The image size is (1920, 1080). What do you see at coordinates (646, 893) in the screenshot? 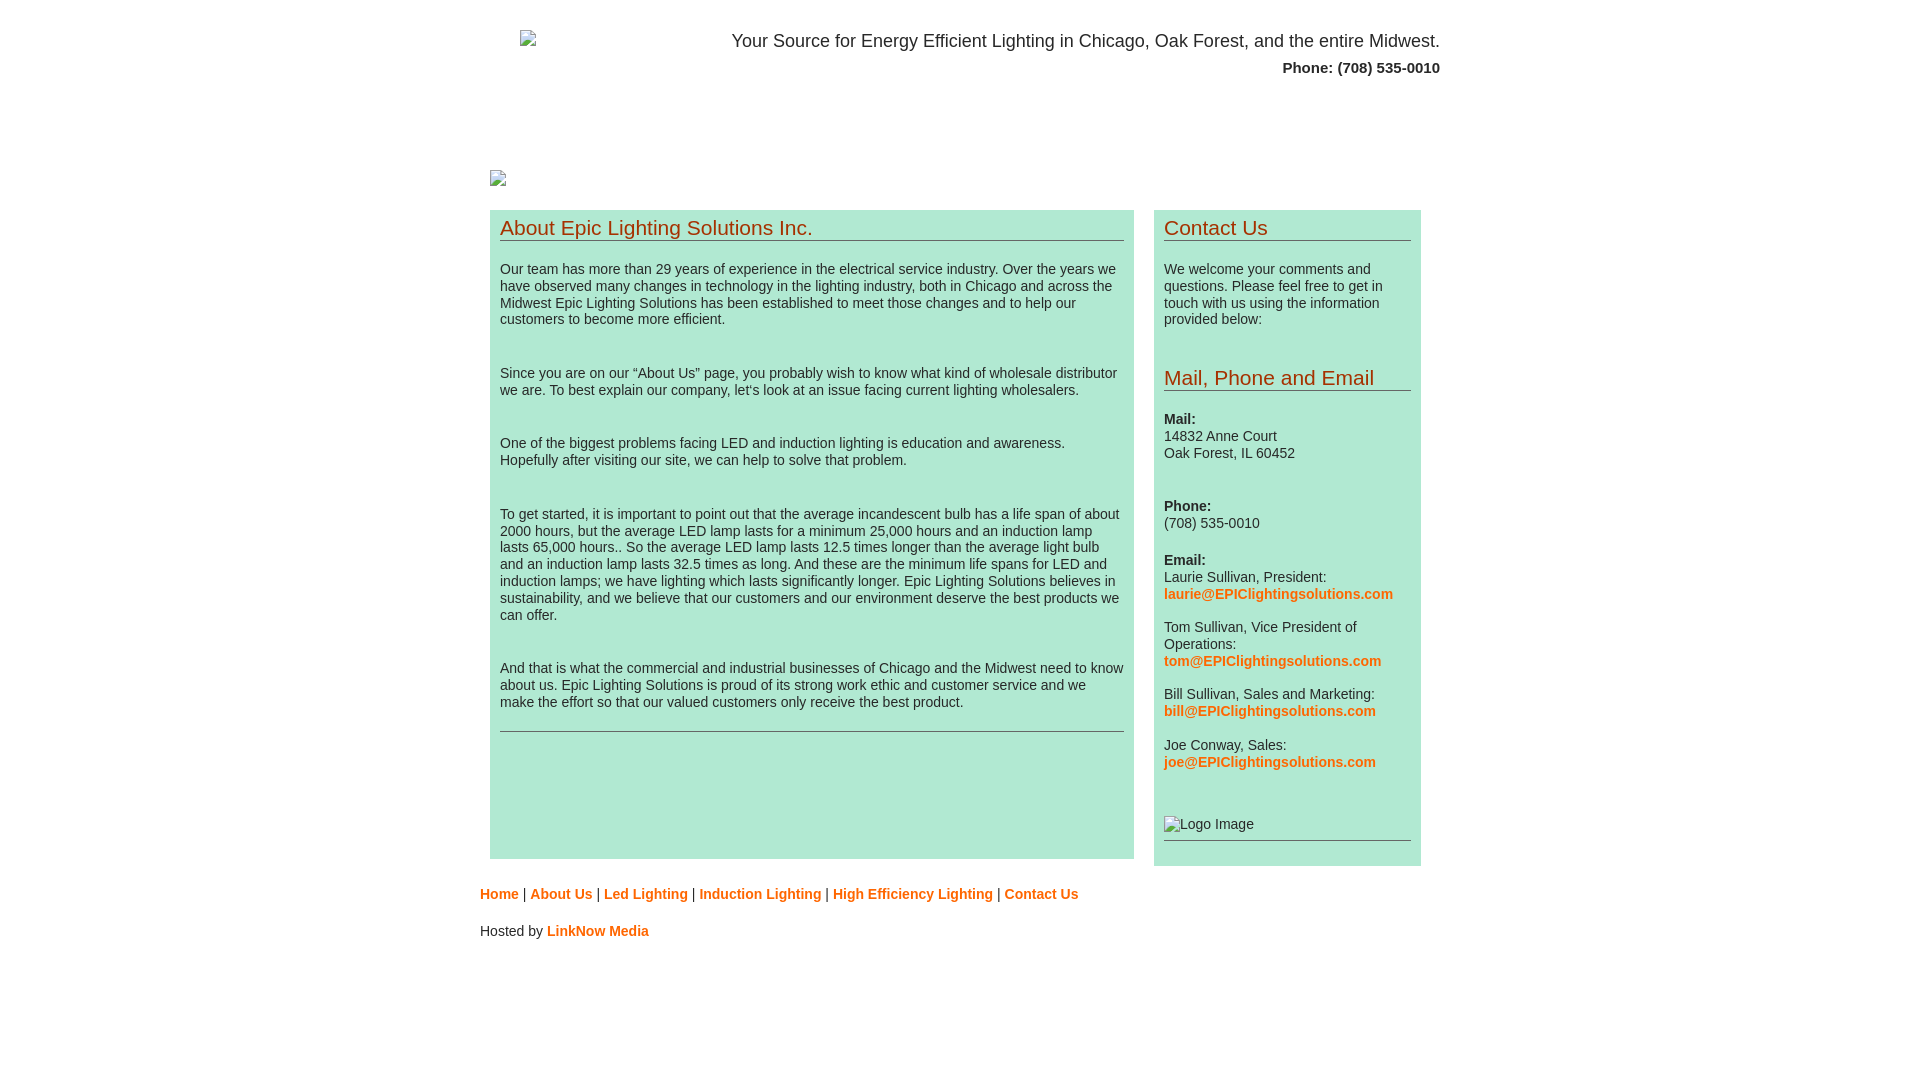
I see `Led Lighting` at bounding box center [646, 893].